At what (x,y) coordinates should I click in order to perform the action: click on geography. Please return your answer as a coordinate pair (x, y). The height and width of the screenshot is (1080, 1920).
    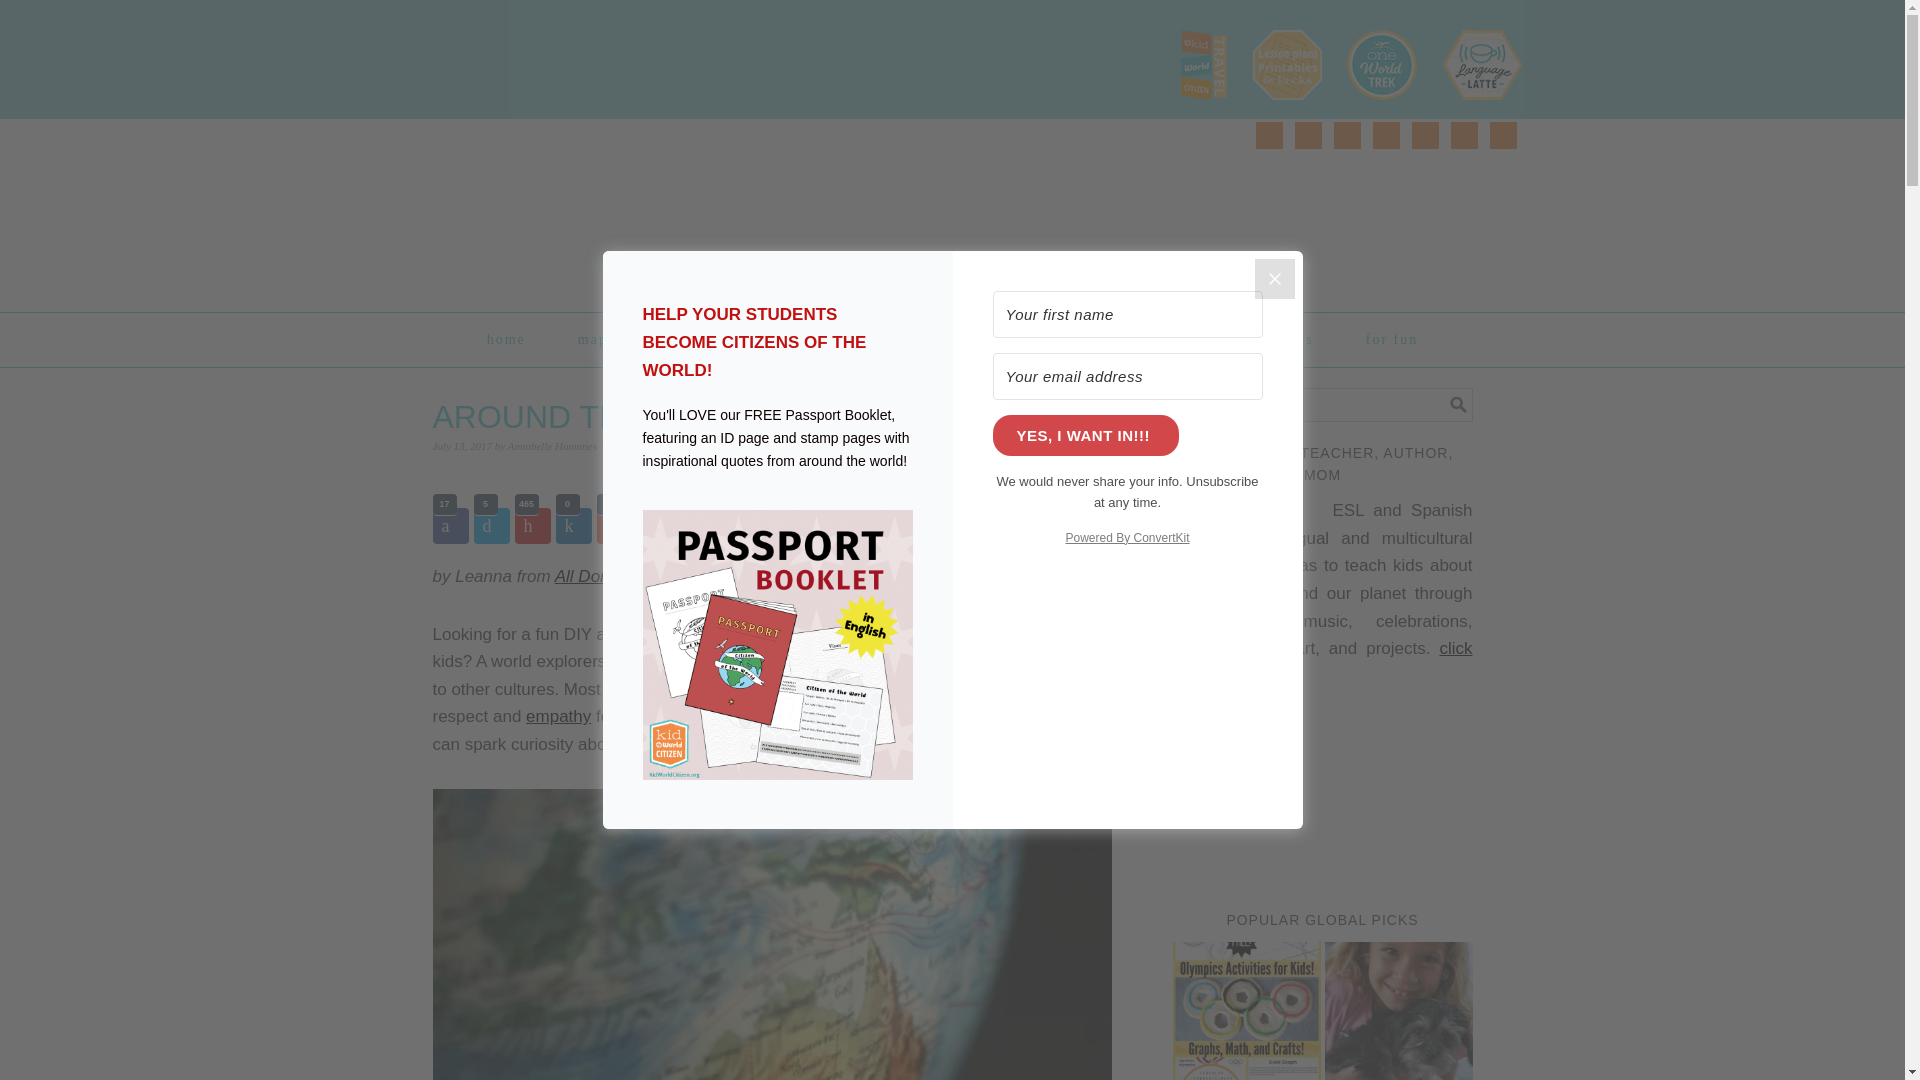
    Looking at the image, I should click on (750, 339).